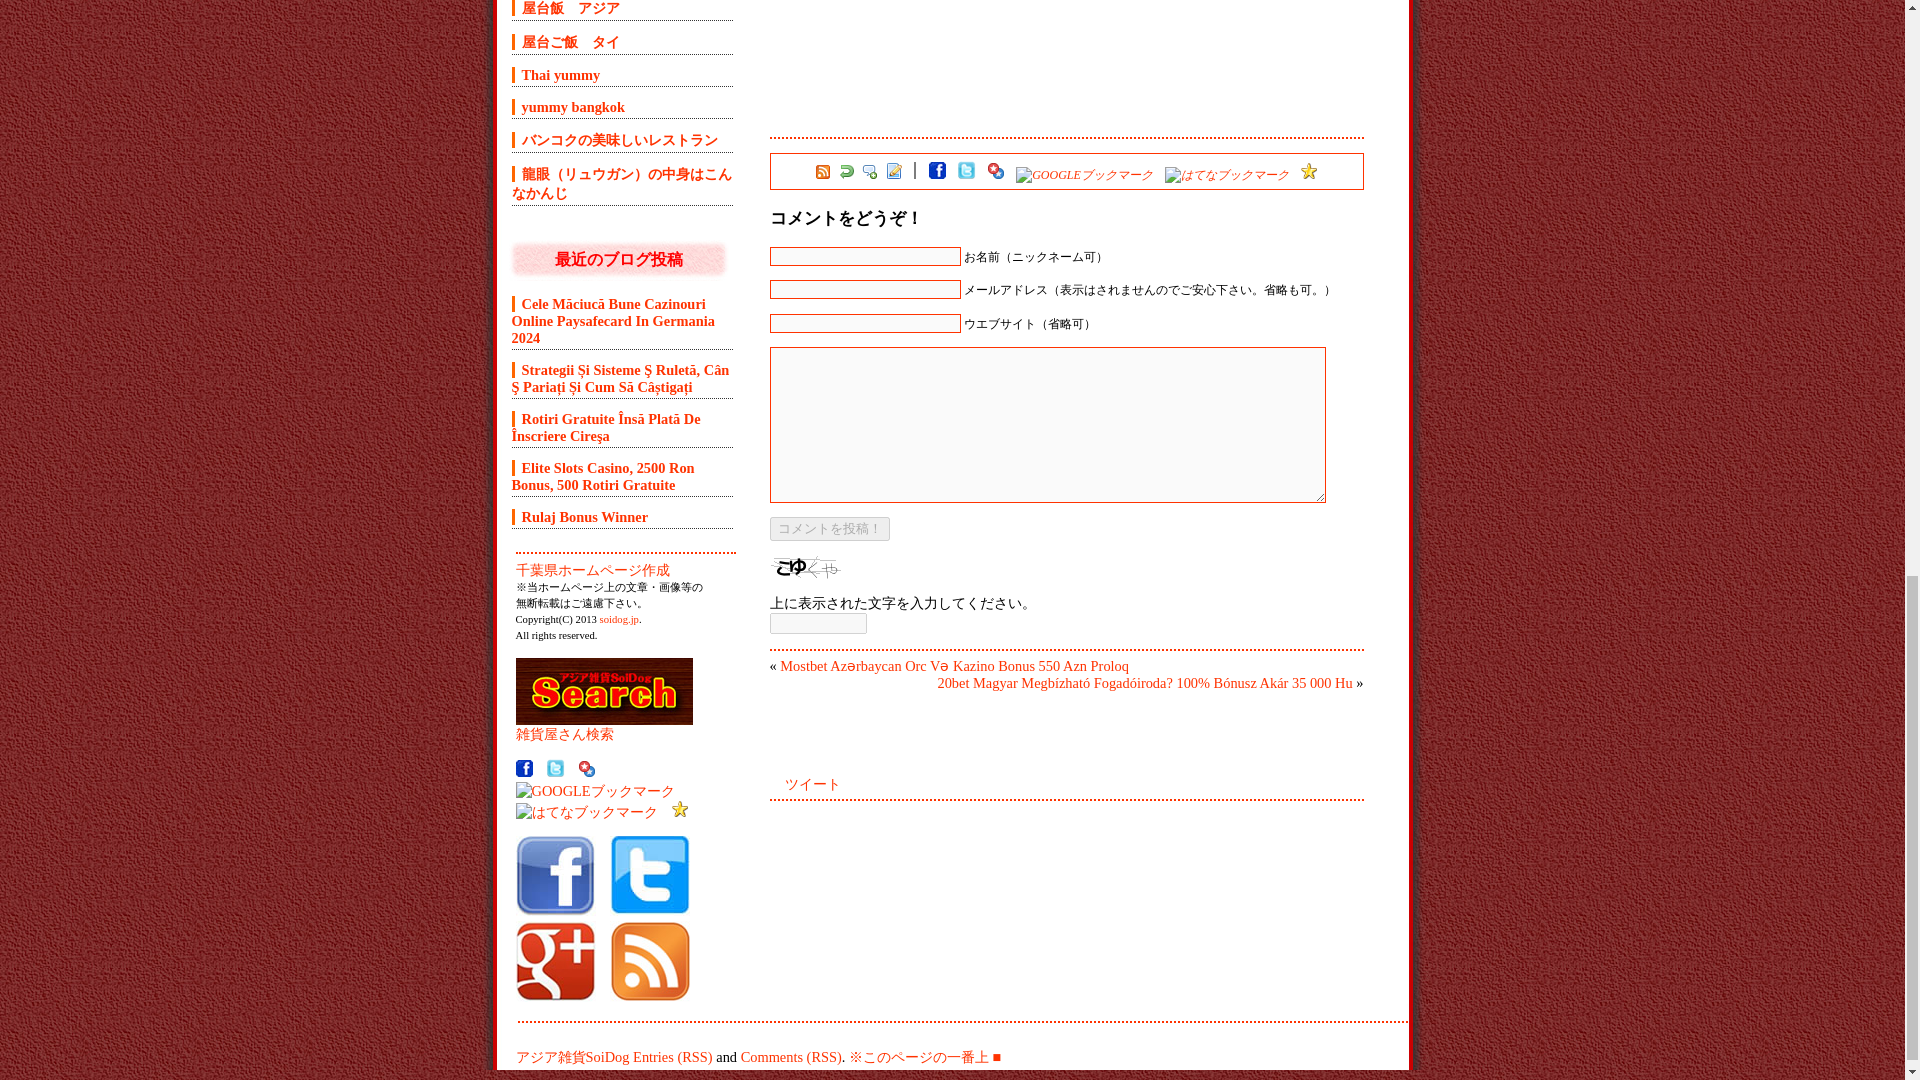 This screenshot has height=1080, width=1920. Describe the element at coordinates (1004, 122) in the screenshot. I see `Advertisement` at that location.